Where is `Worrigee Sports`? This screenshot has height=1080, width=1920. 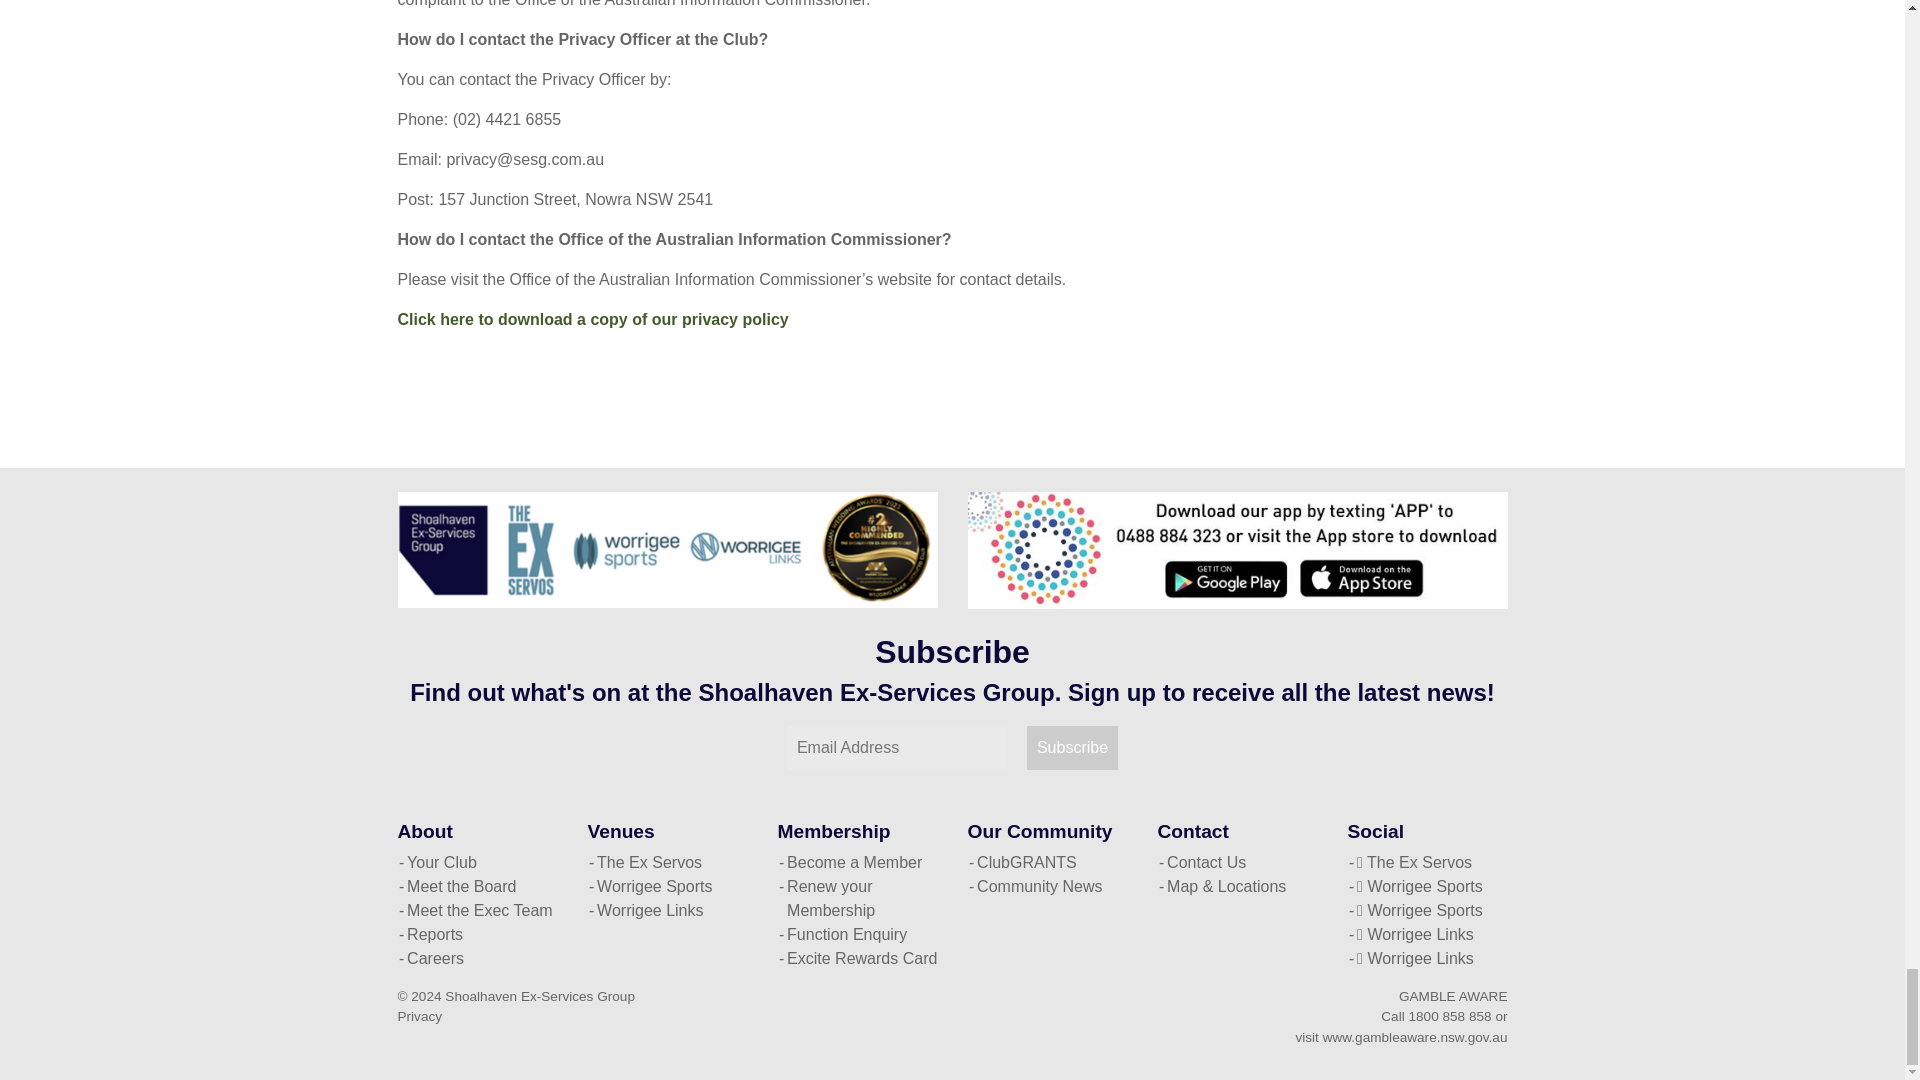
Worrigee Sports is located at coordinates (668, 886).